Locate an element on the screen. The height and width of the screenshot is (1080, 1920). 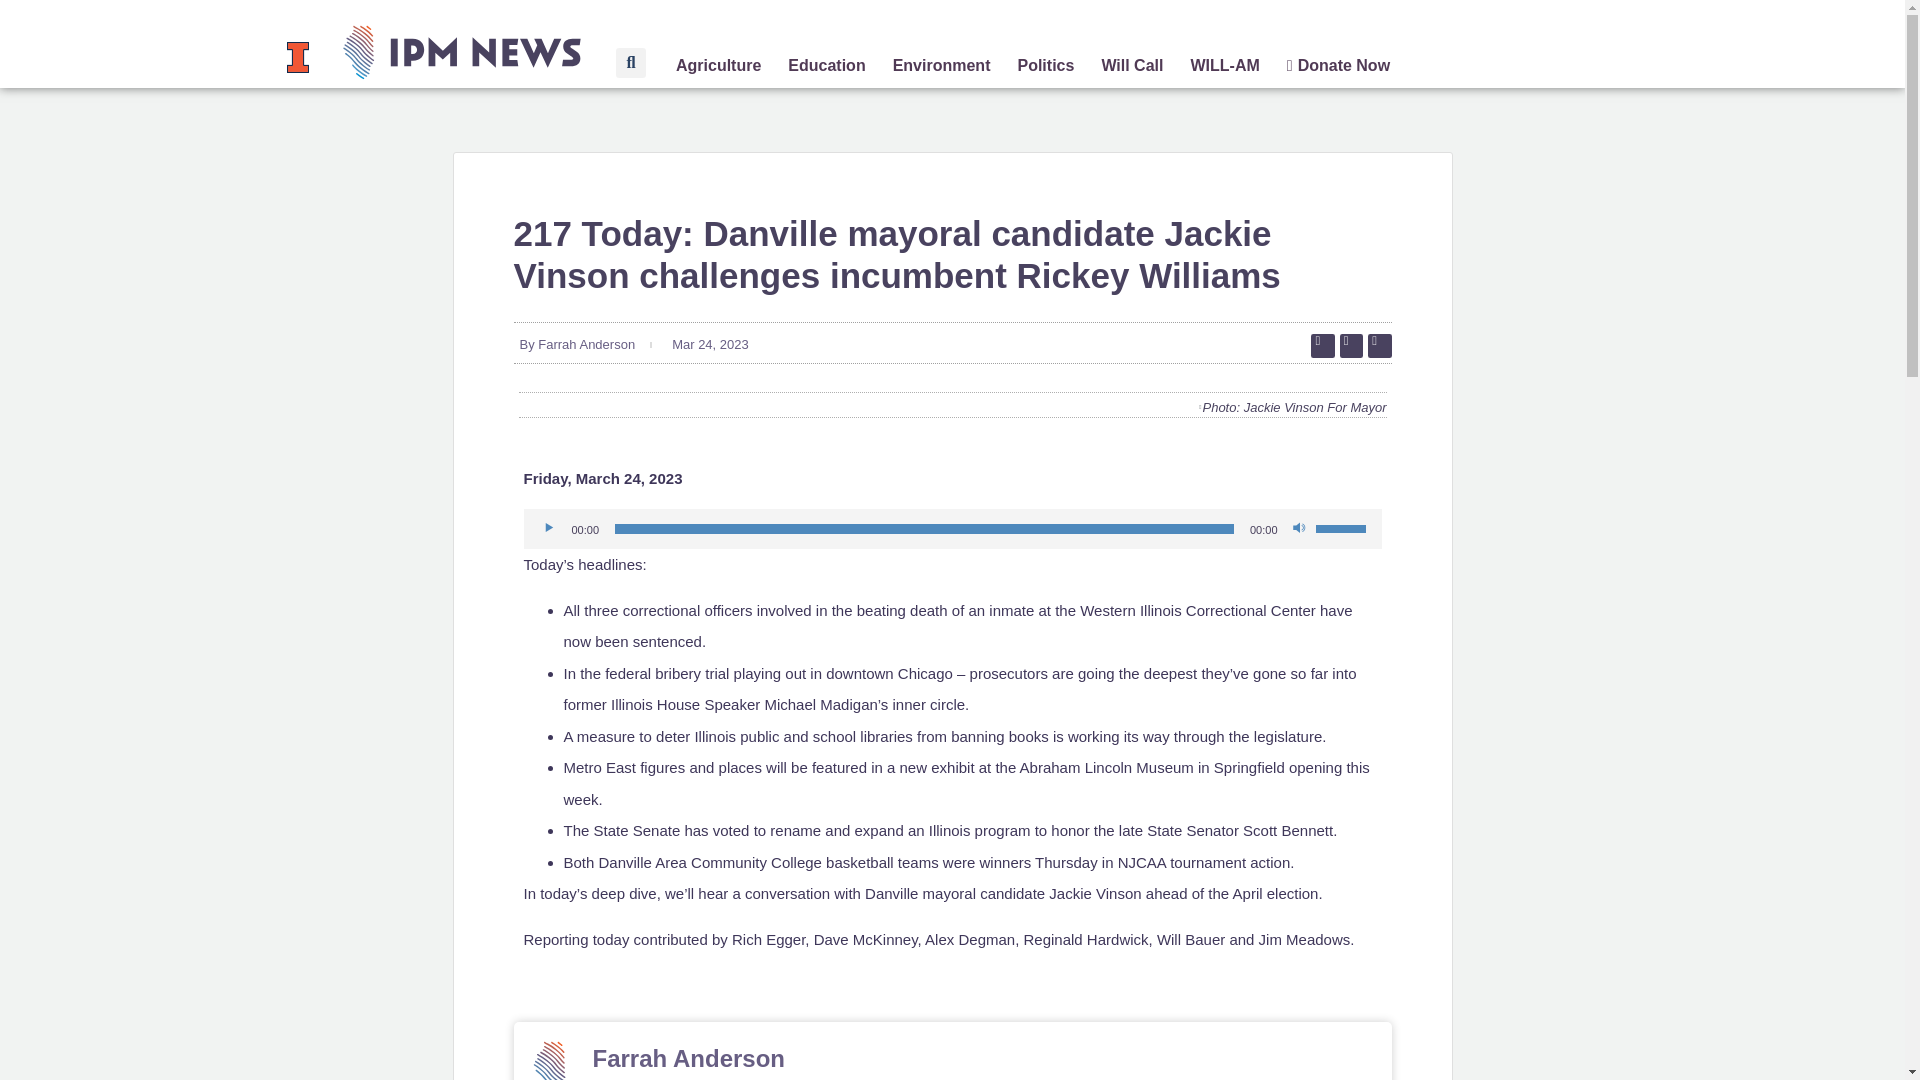
Will Call is located at coordinates (1132, 66).